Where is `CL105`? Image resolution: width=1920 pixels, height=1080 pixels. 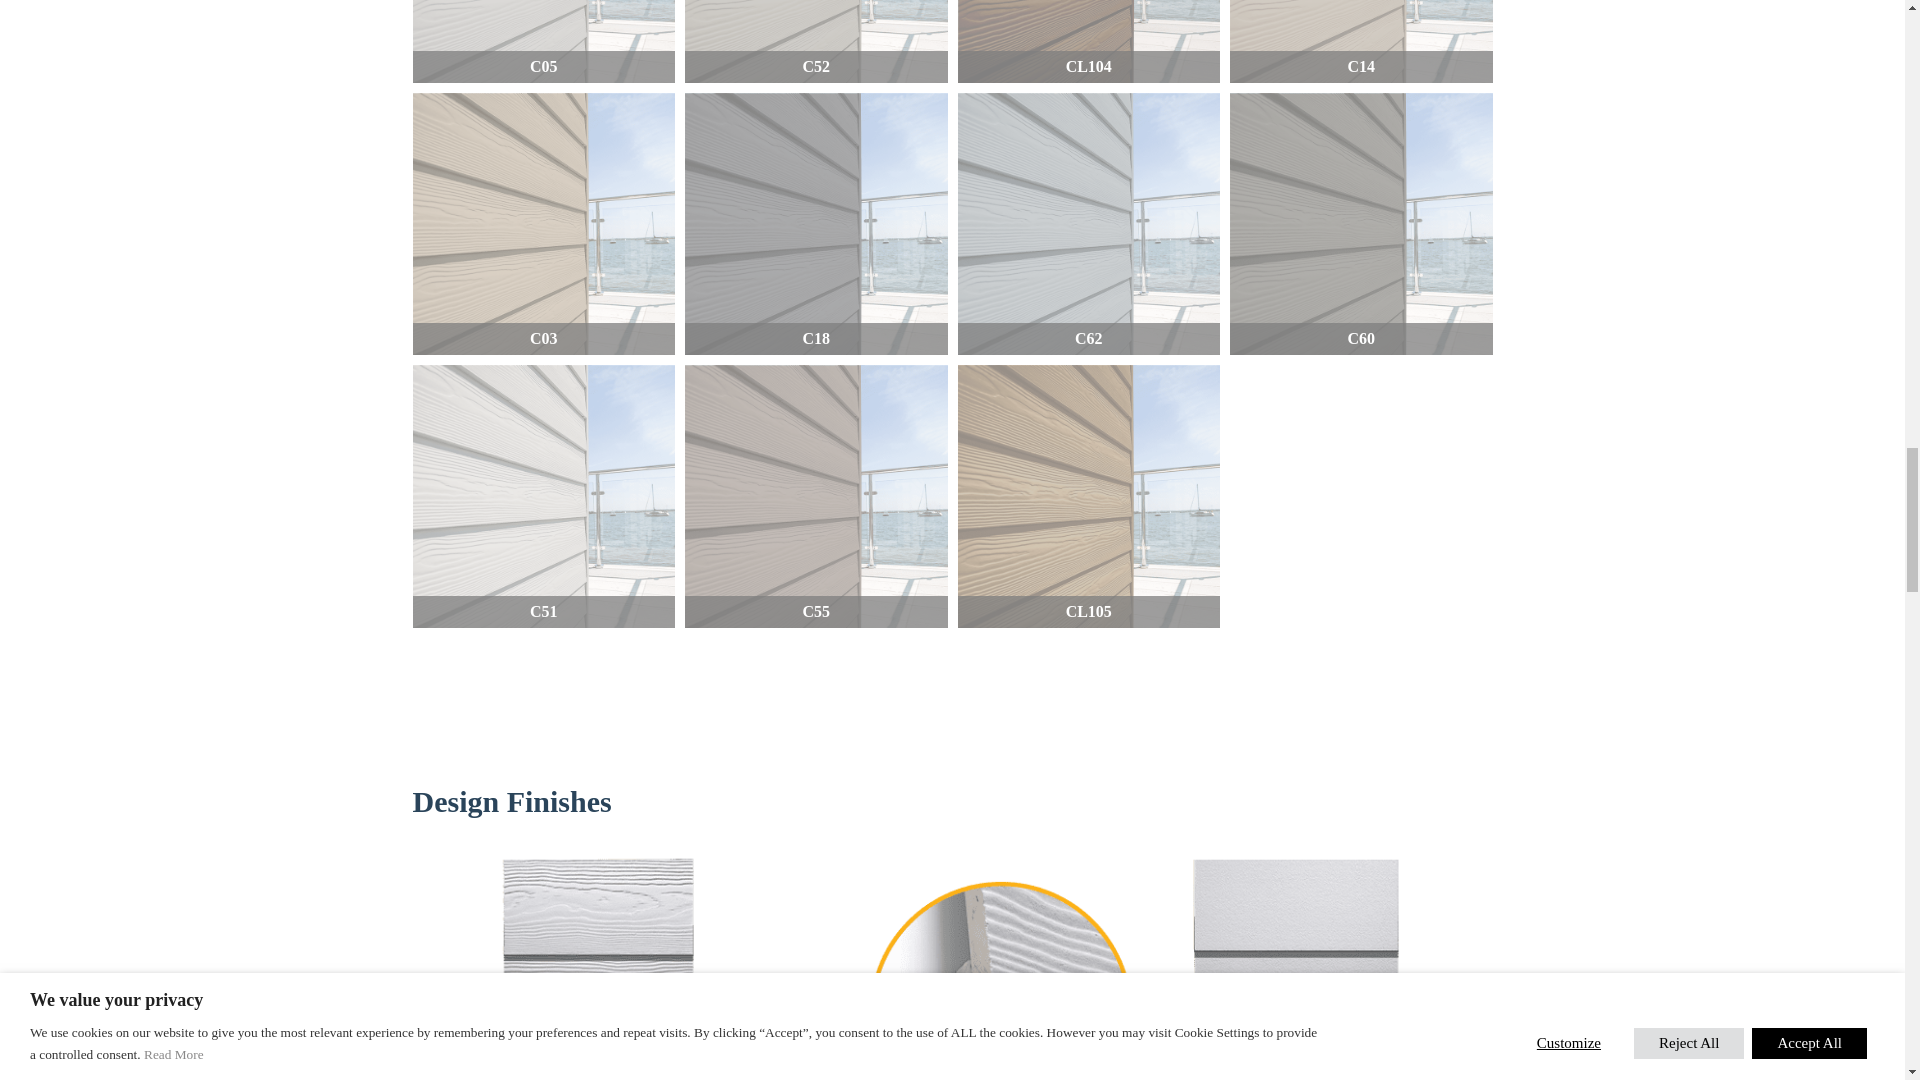 CL105 is located at coordinates (1090, 496).